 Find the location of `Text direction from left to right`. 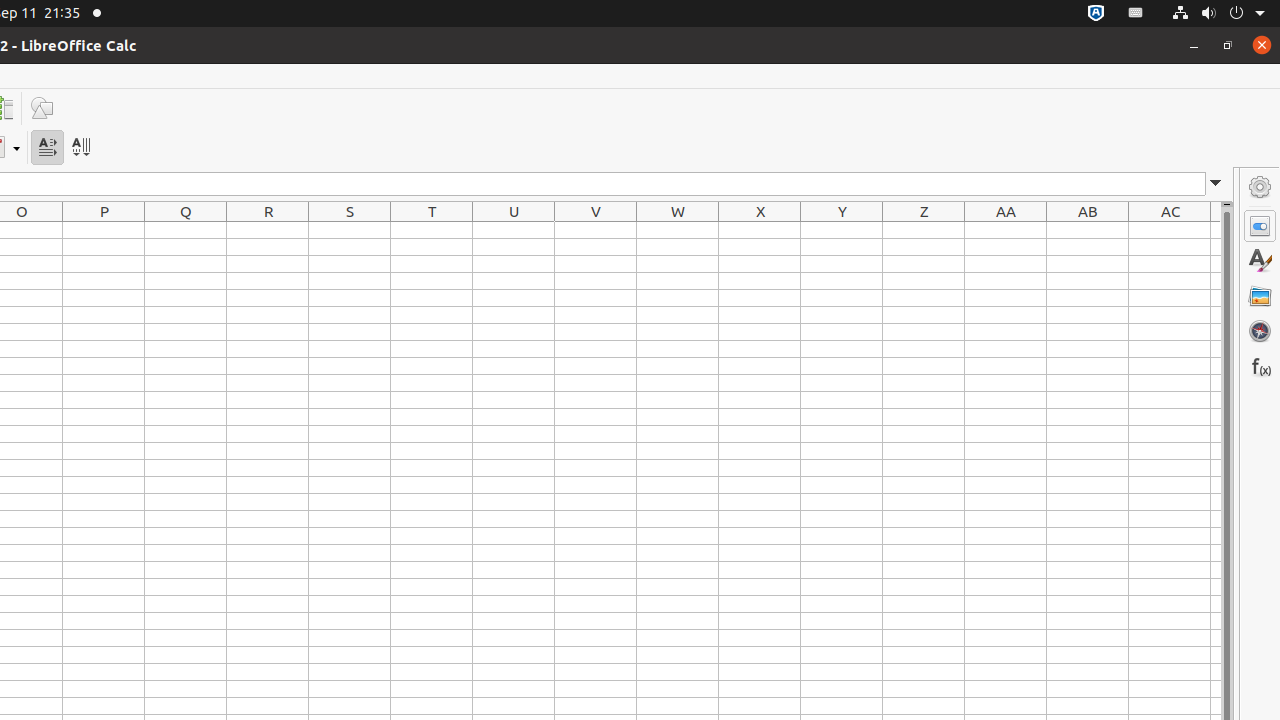

Text direction from left to right is located at coordinates (48, 148).